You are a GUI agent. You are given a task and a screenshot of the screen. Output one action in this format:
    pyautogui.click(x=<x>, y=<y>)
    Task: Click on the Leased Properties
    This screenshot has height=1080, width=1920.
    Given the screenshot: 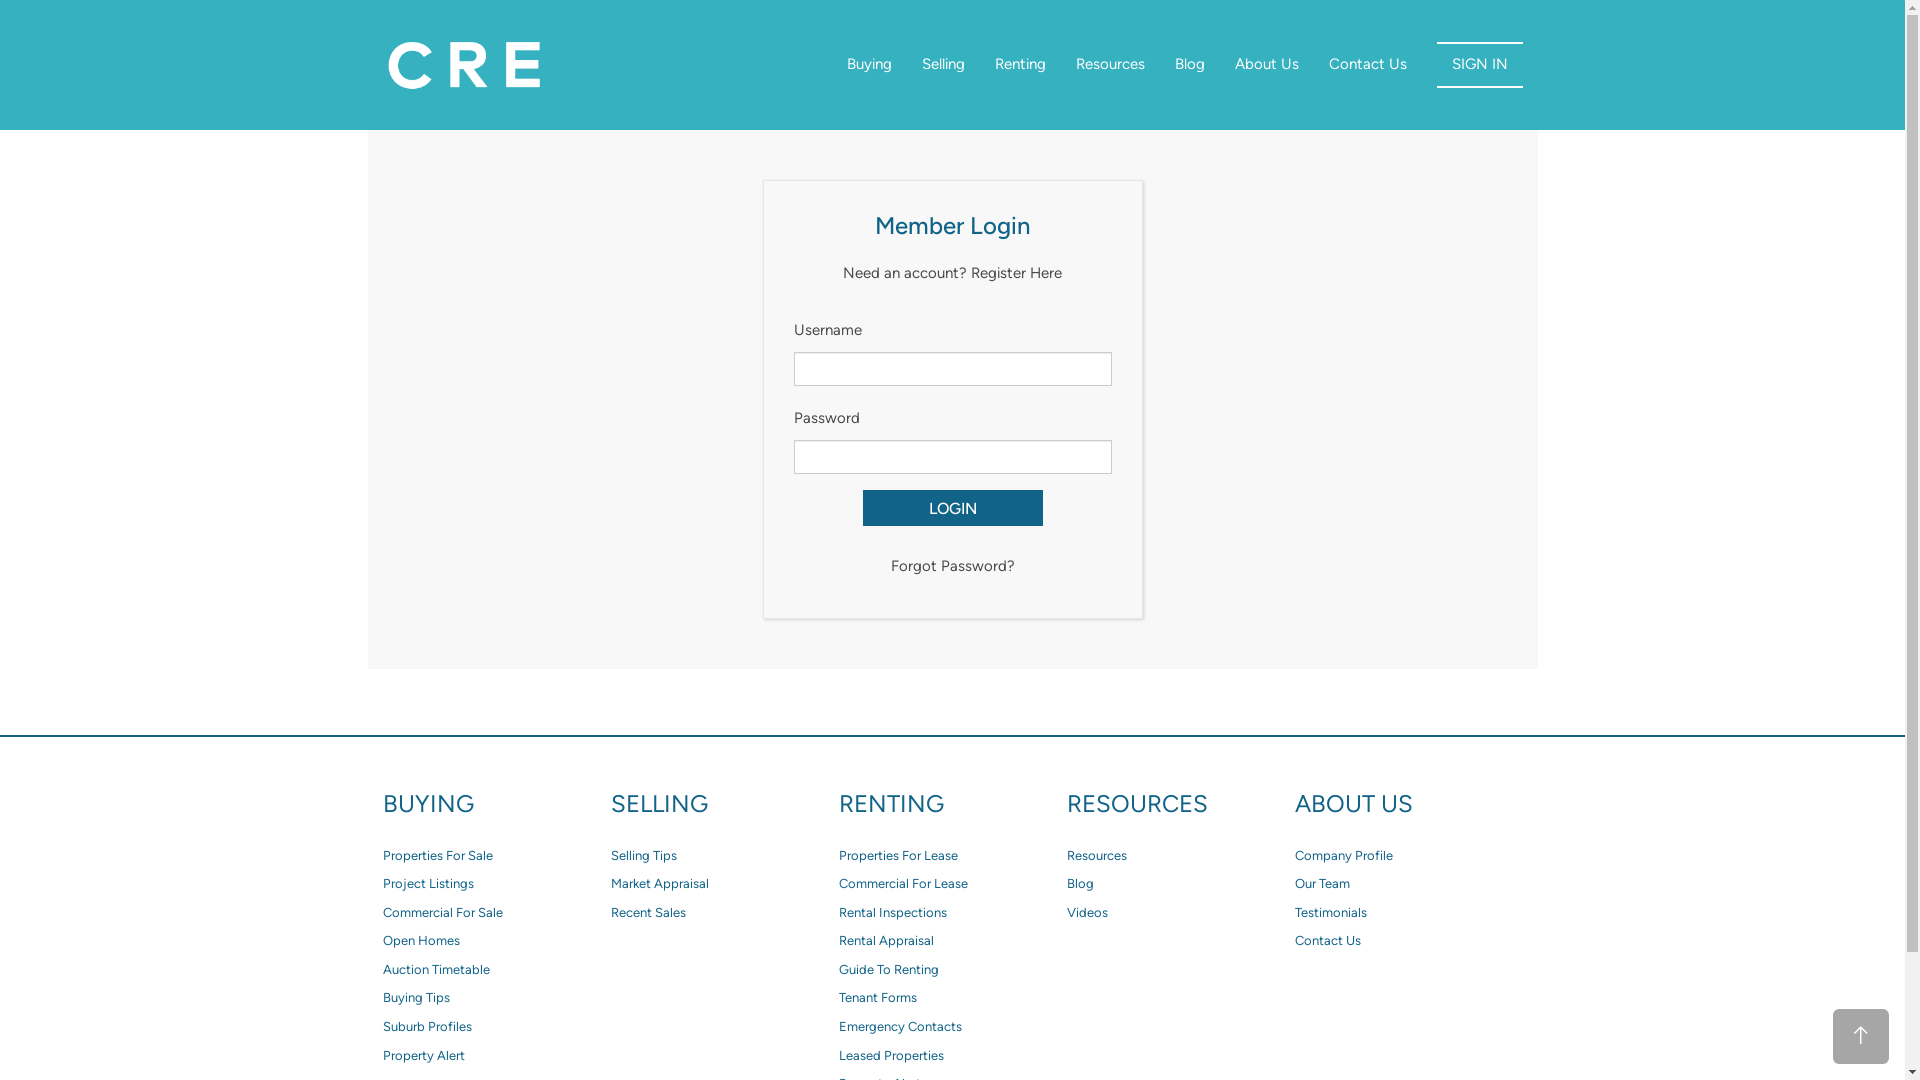 What is the action you would take?
    pyautogui.click(x=952, y=1056)
    